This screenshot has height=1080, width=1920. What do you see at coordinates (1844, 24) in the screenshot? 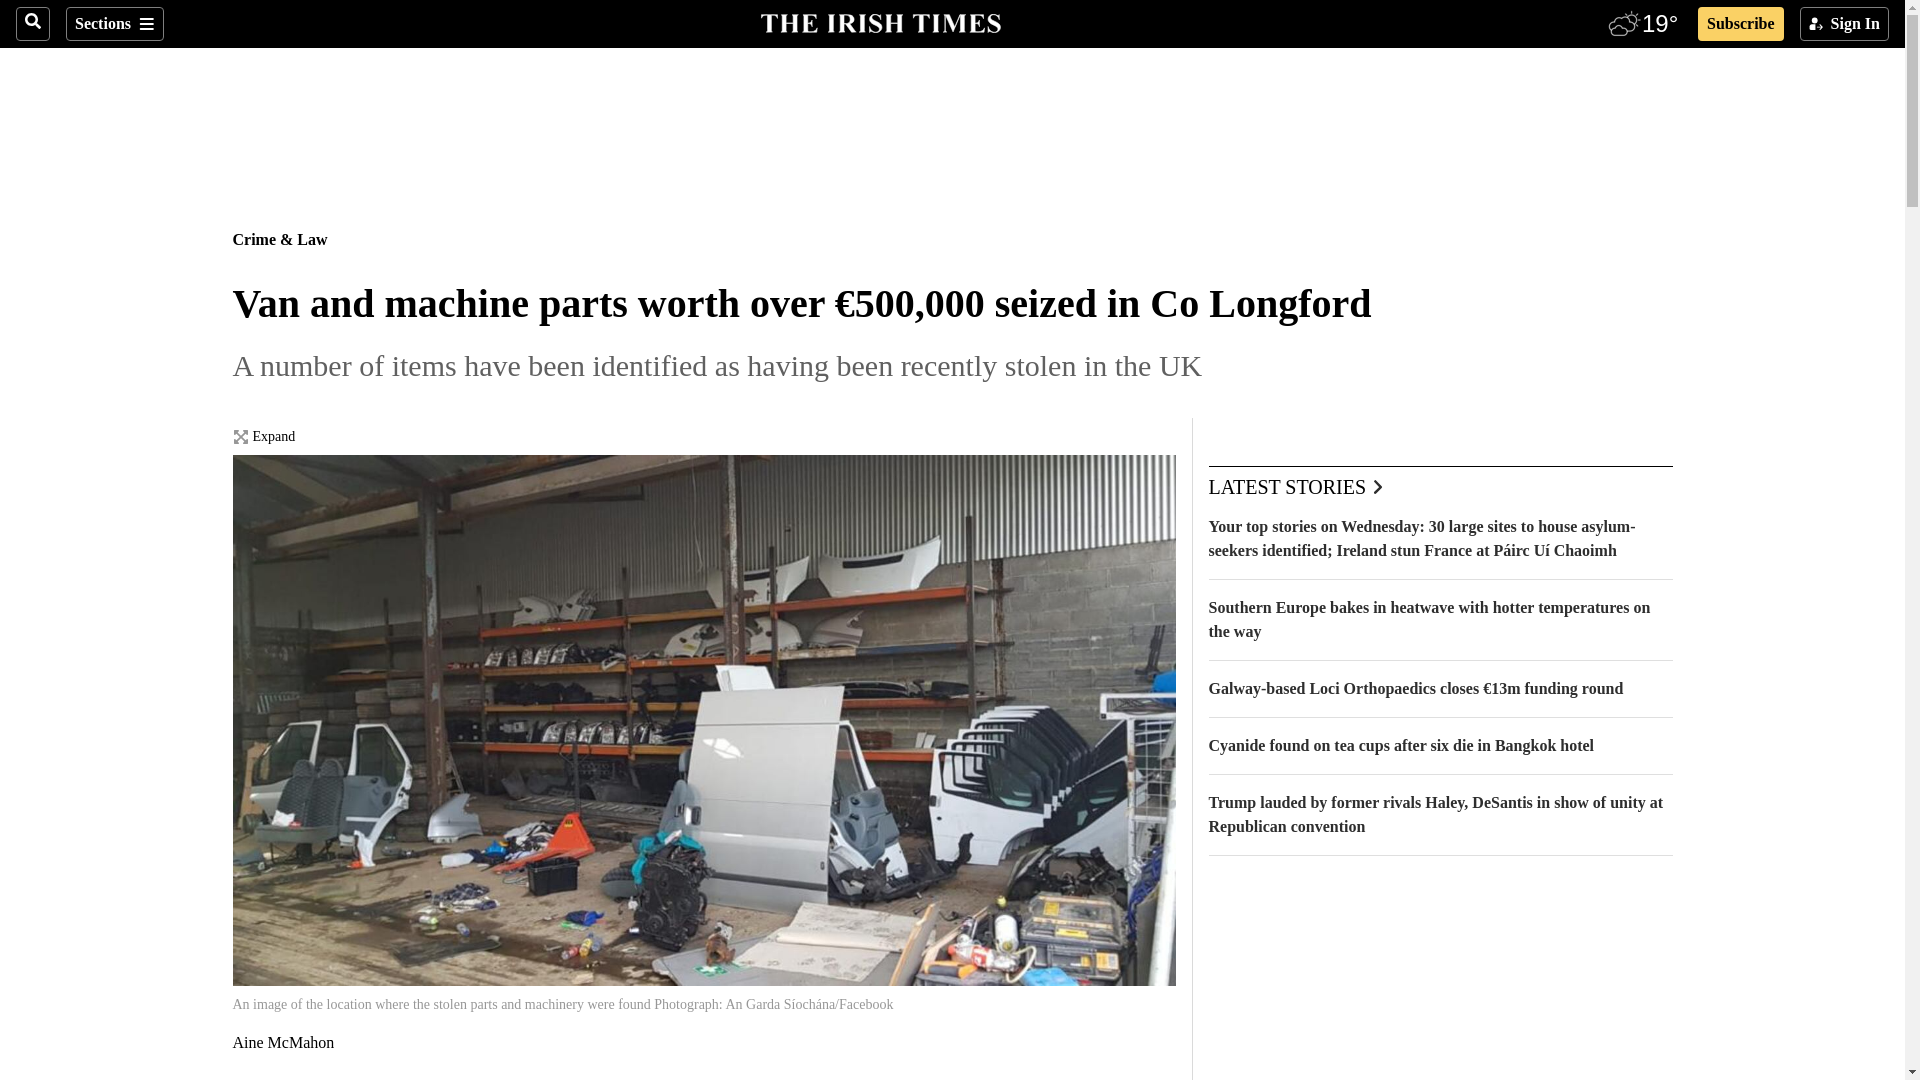
I see `Sign In` at bounding box center [1844, 24].